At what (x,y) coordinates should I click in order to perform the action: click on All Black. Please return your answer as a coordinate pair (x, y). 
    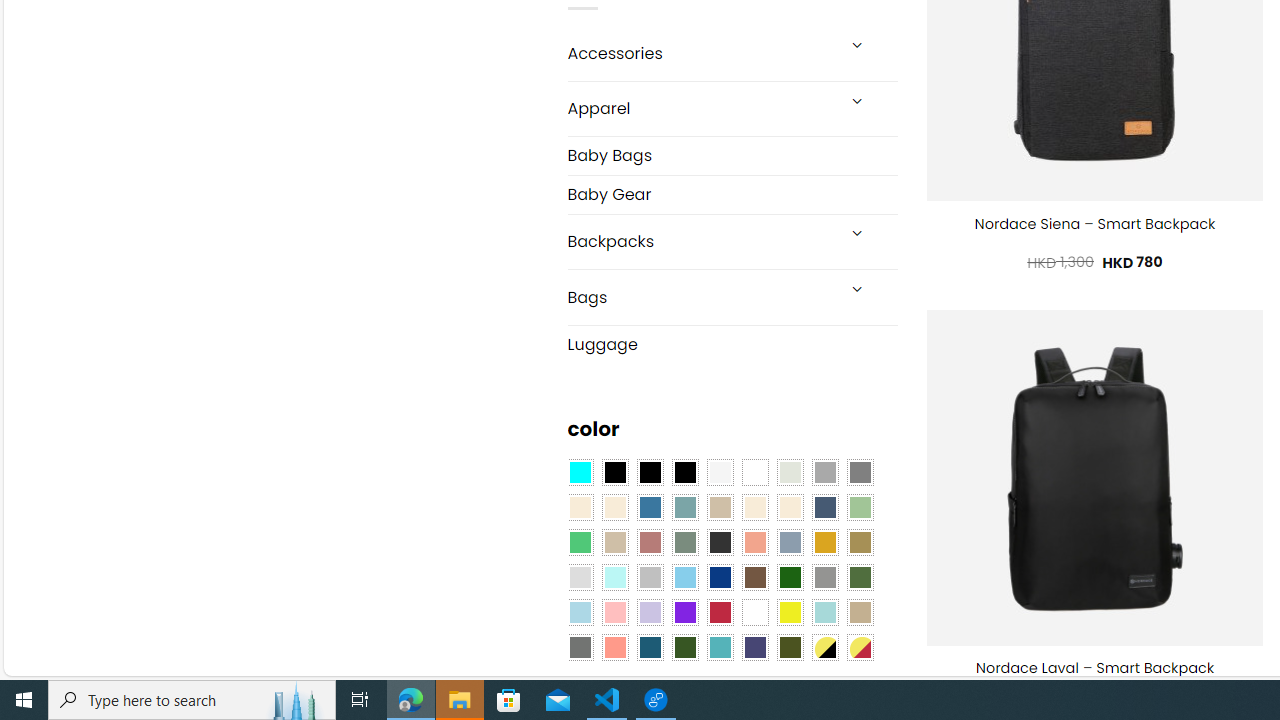
    Looking at the image, I should click on (614, 473).